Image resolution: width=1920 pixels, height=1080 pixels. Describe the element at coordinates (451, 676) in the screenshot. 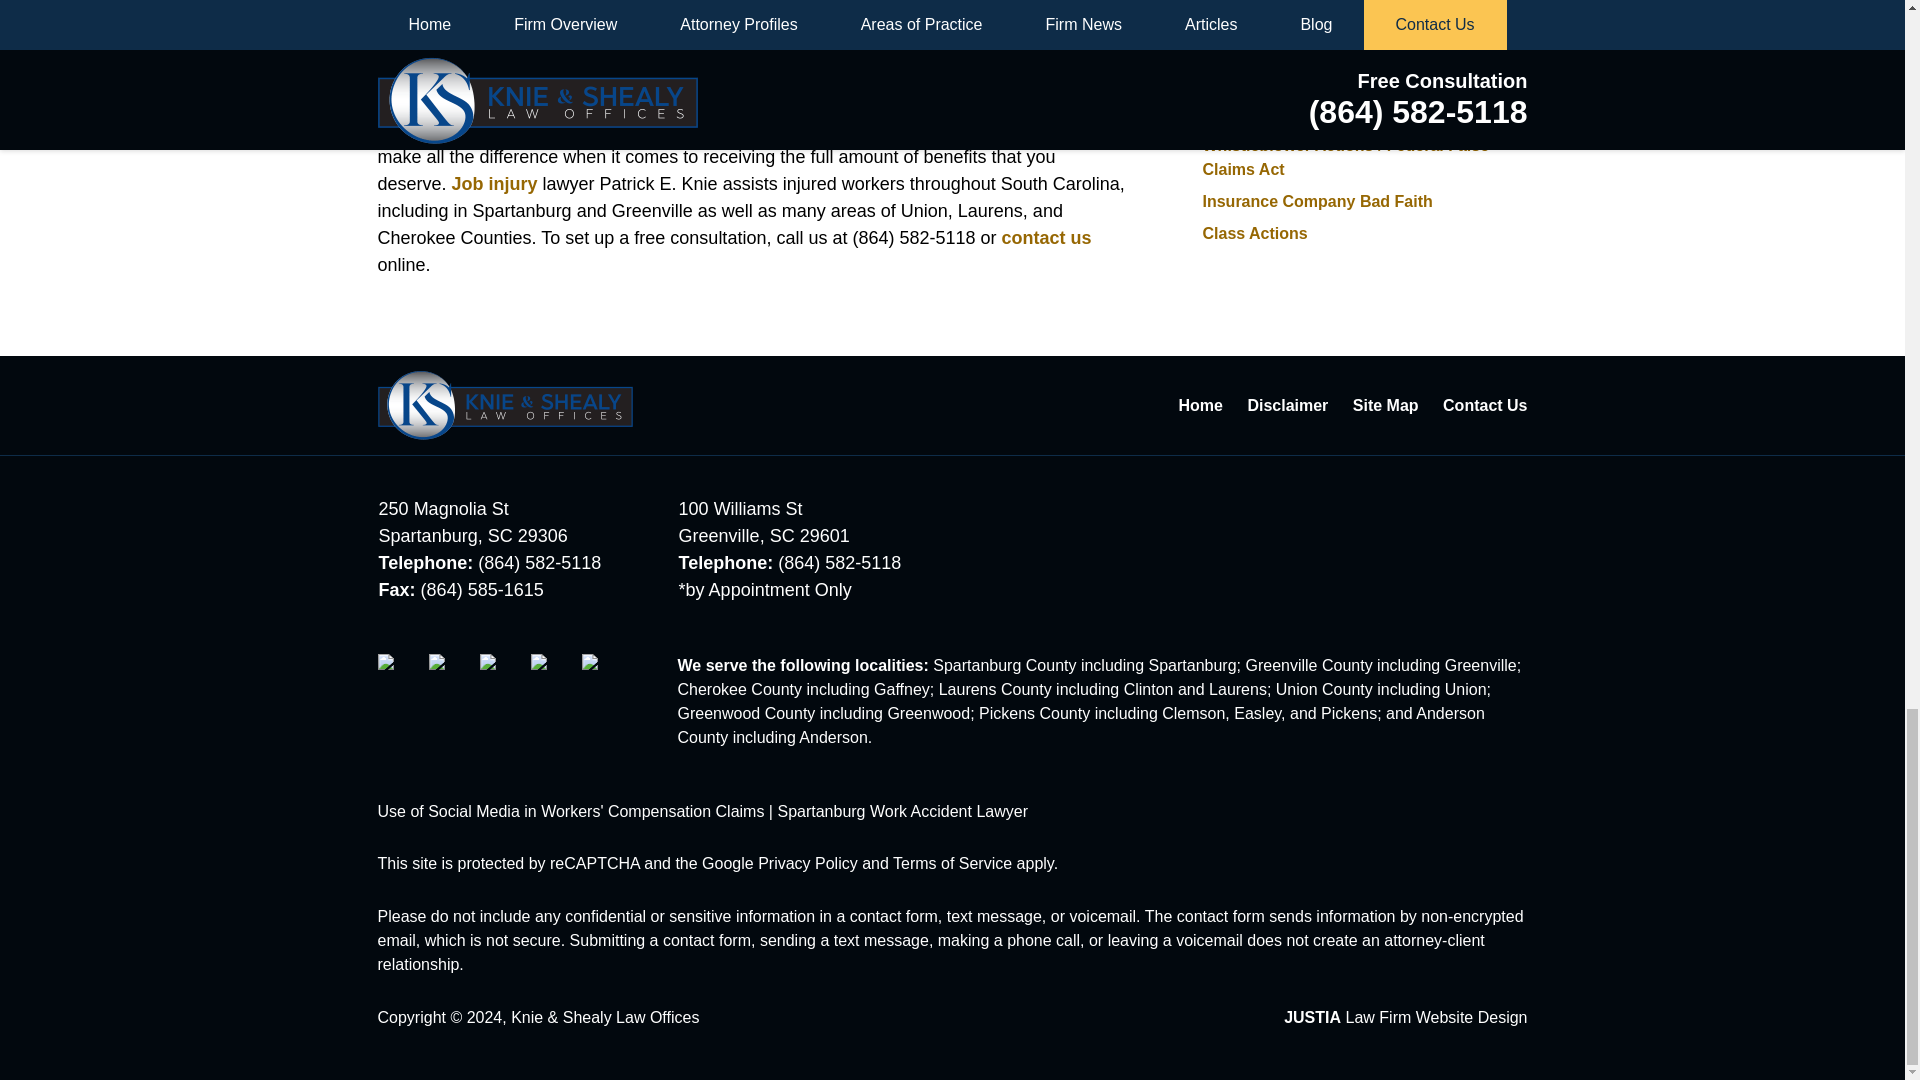

I see `Twitter` at that location.